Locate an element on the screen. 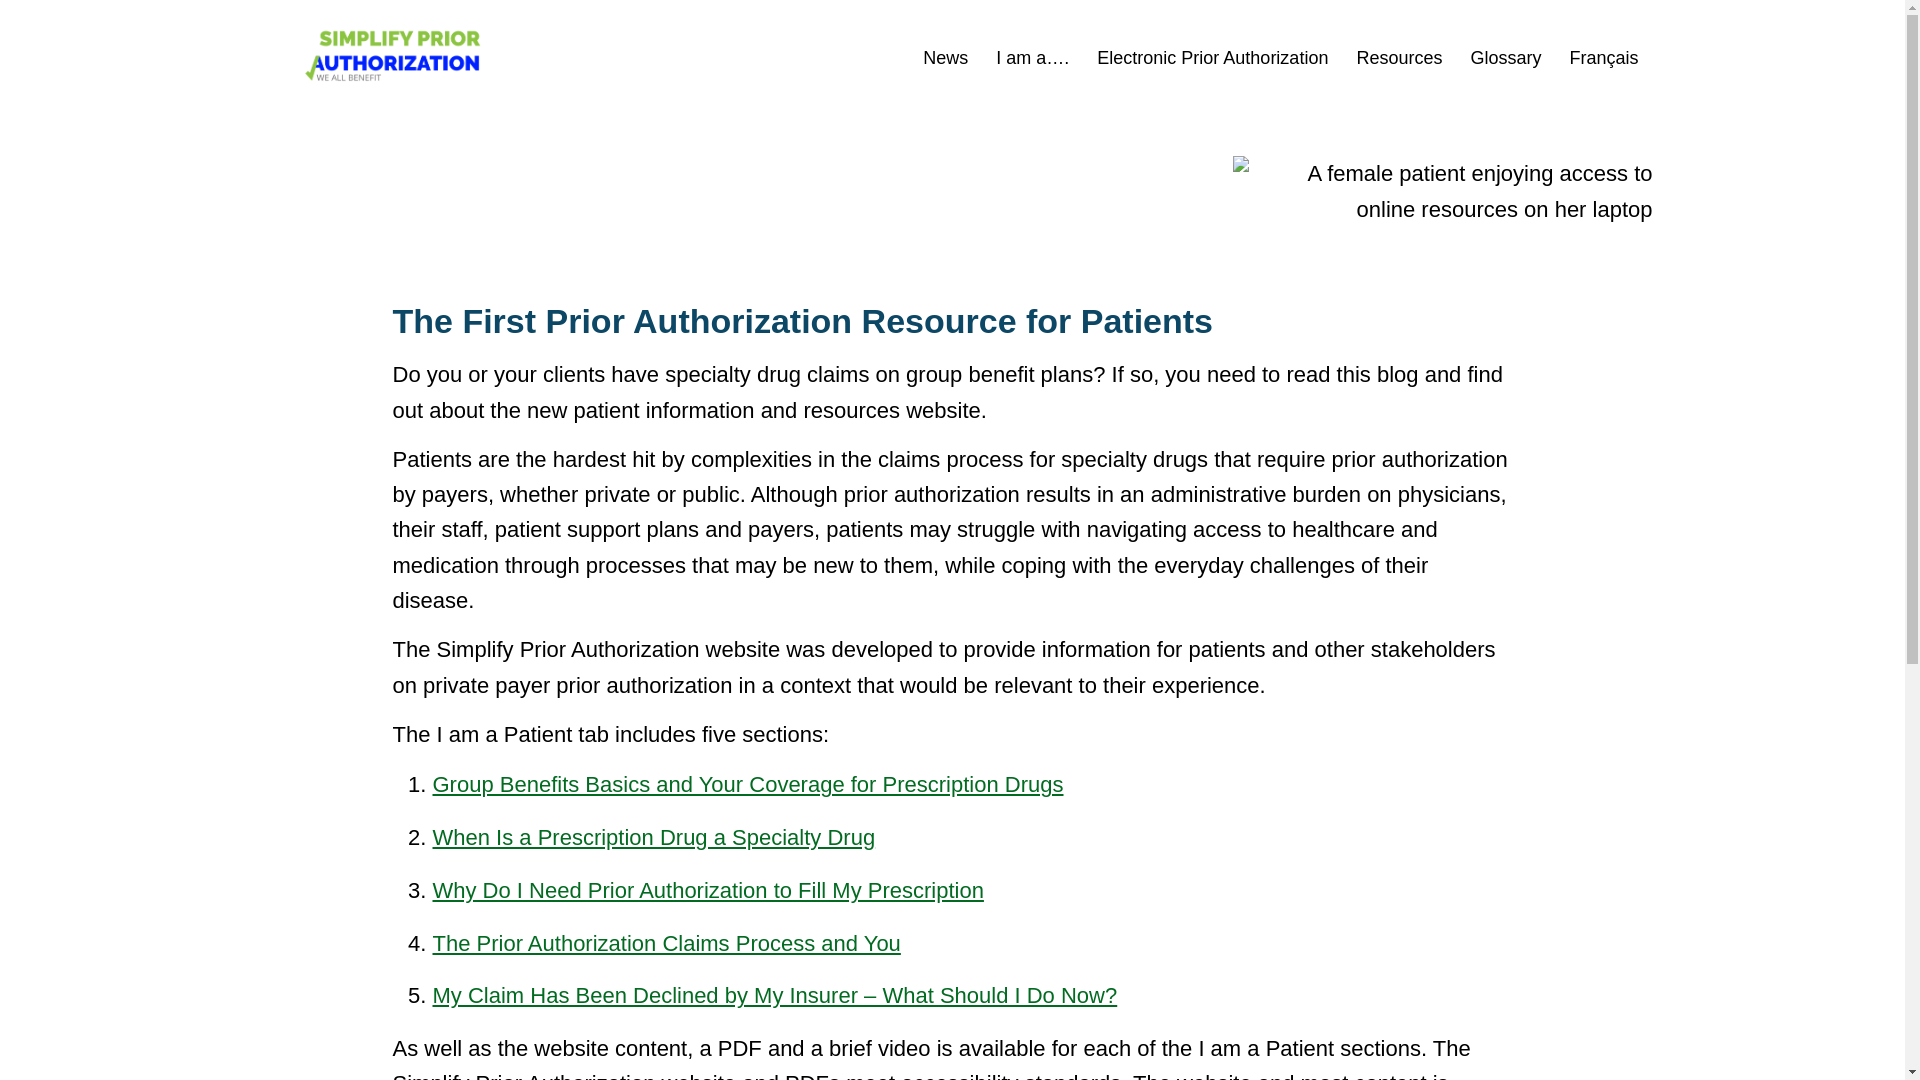  News is located at coordinates (944, 58).